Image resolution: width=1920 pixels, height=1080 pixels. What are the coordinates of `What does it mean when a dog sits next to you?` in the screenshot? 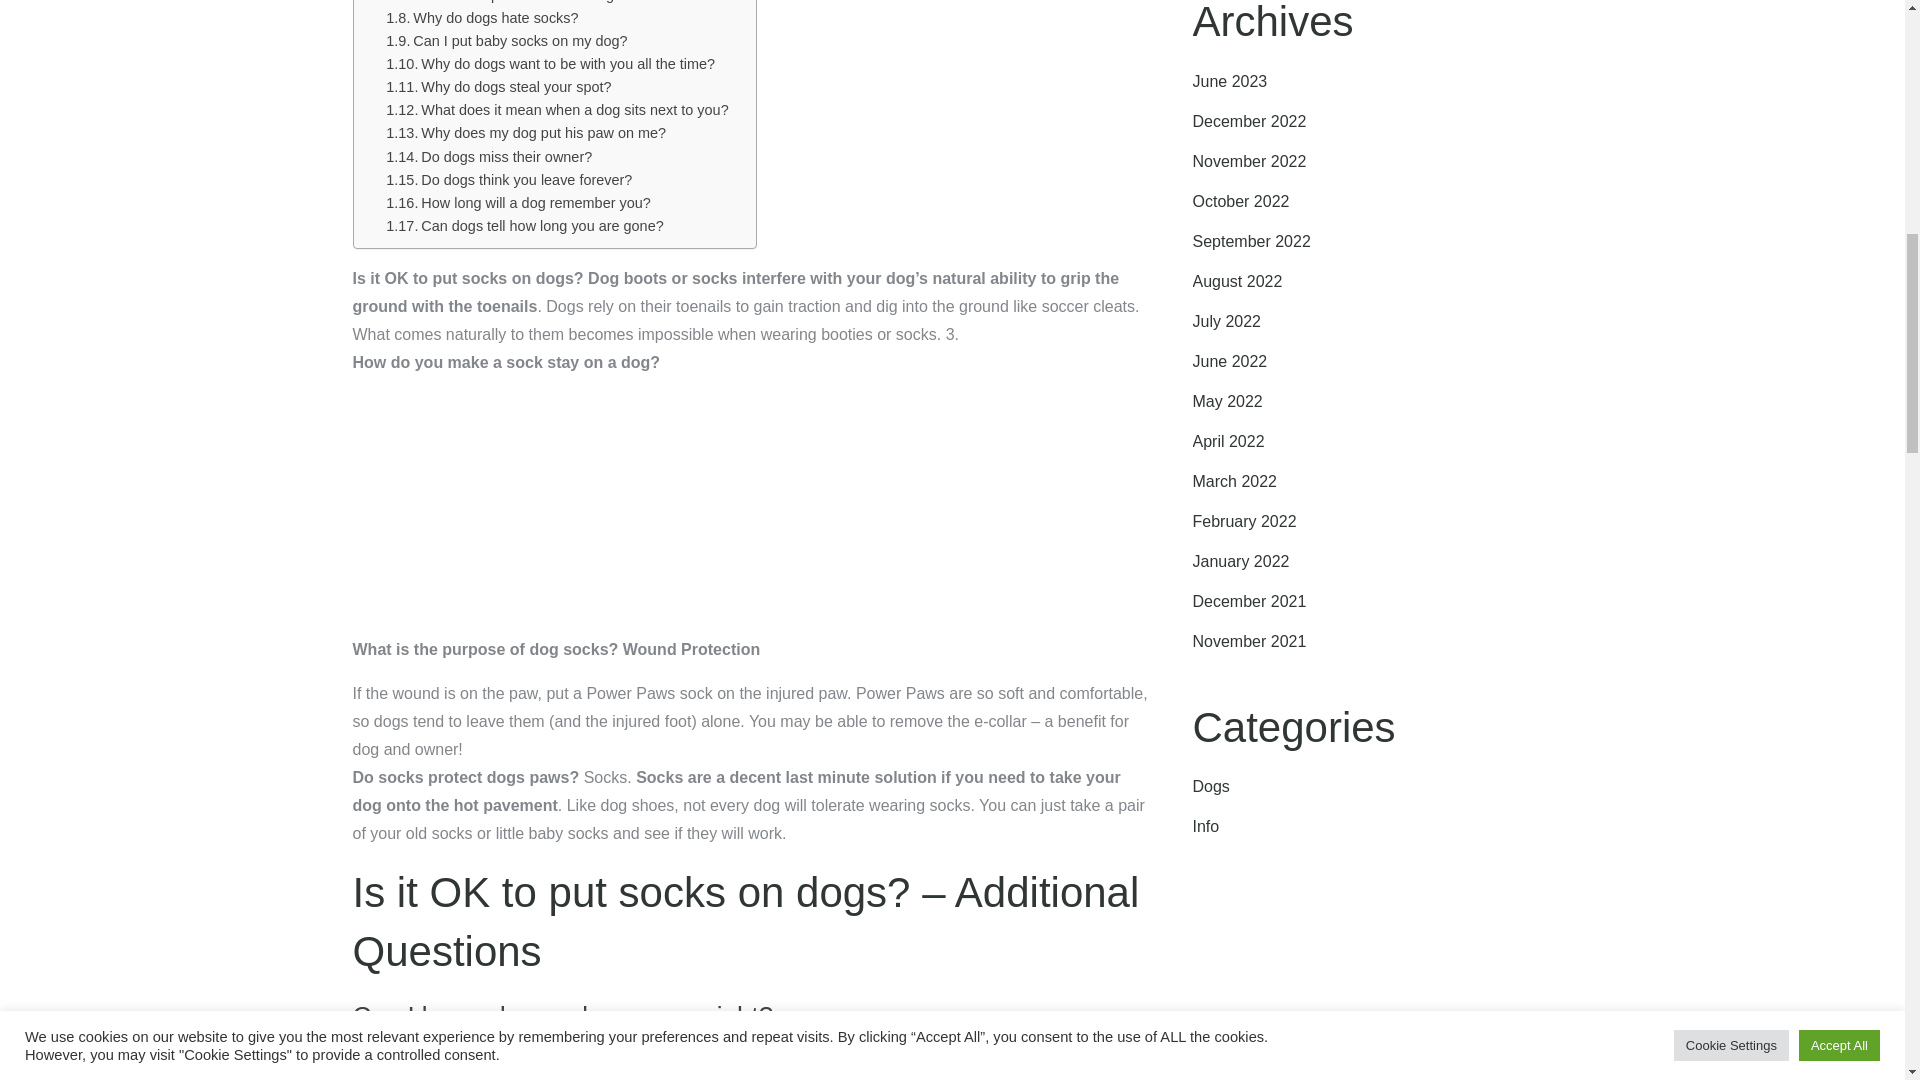 It's located at (556, 110).